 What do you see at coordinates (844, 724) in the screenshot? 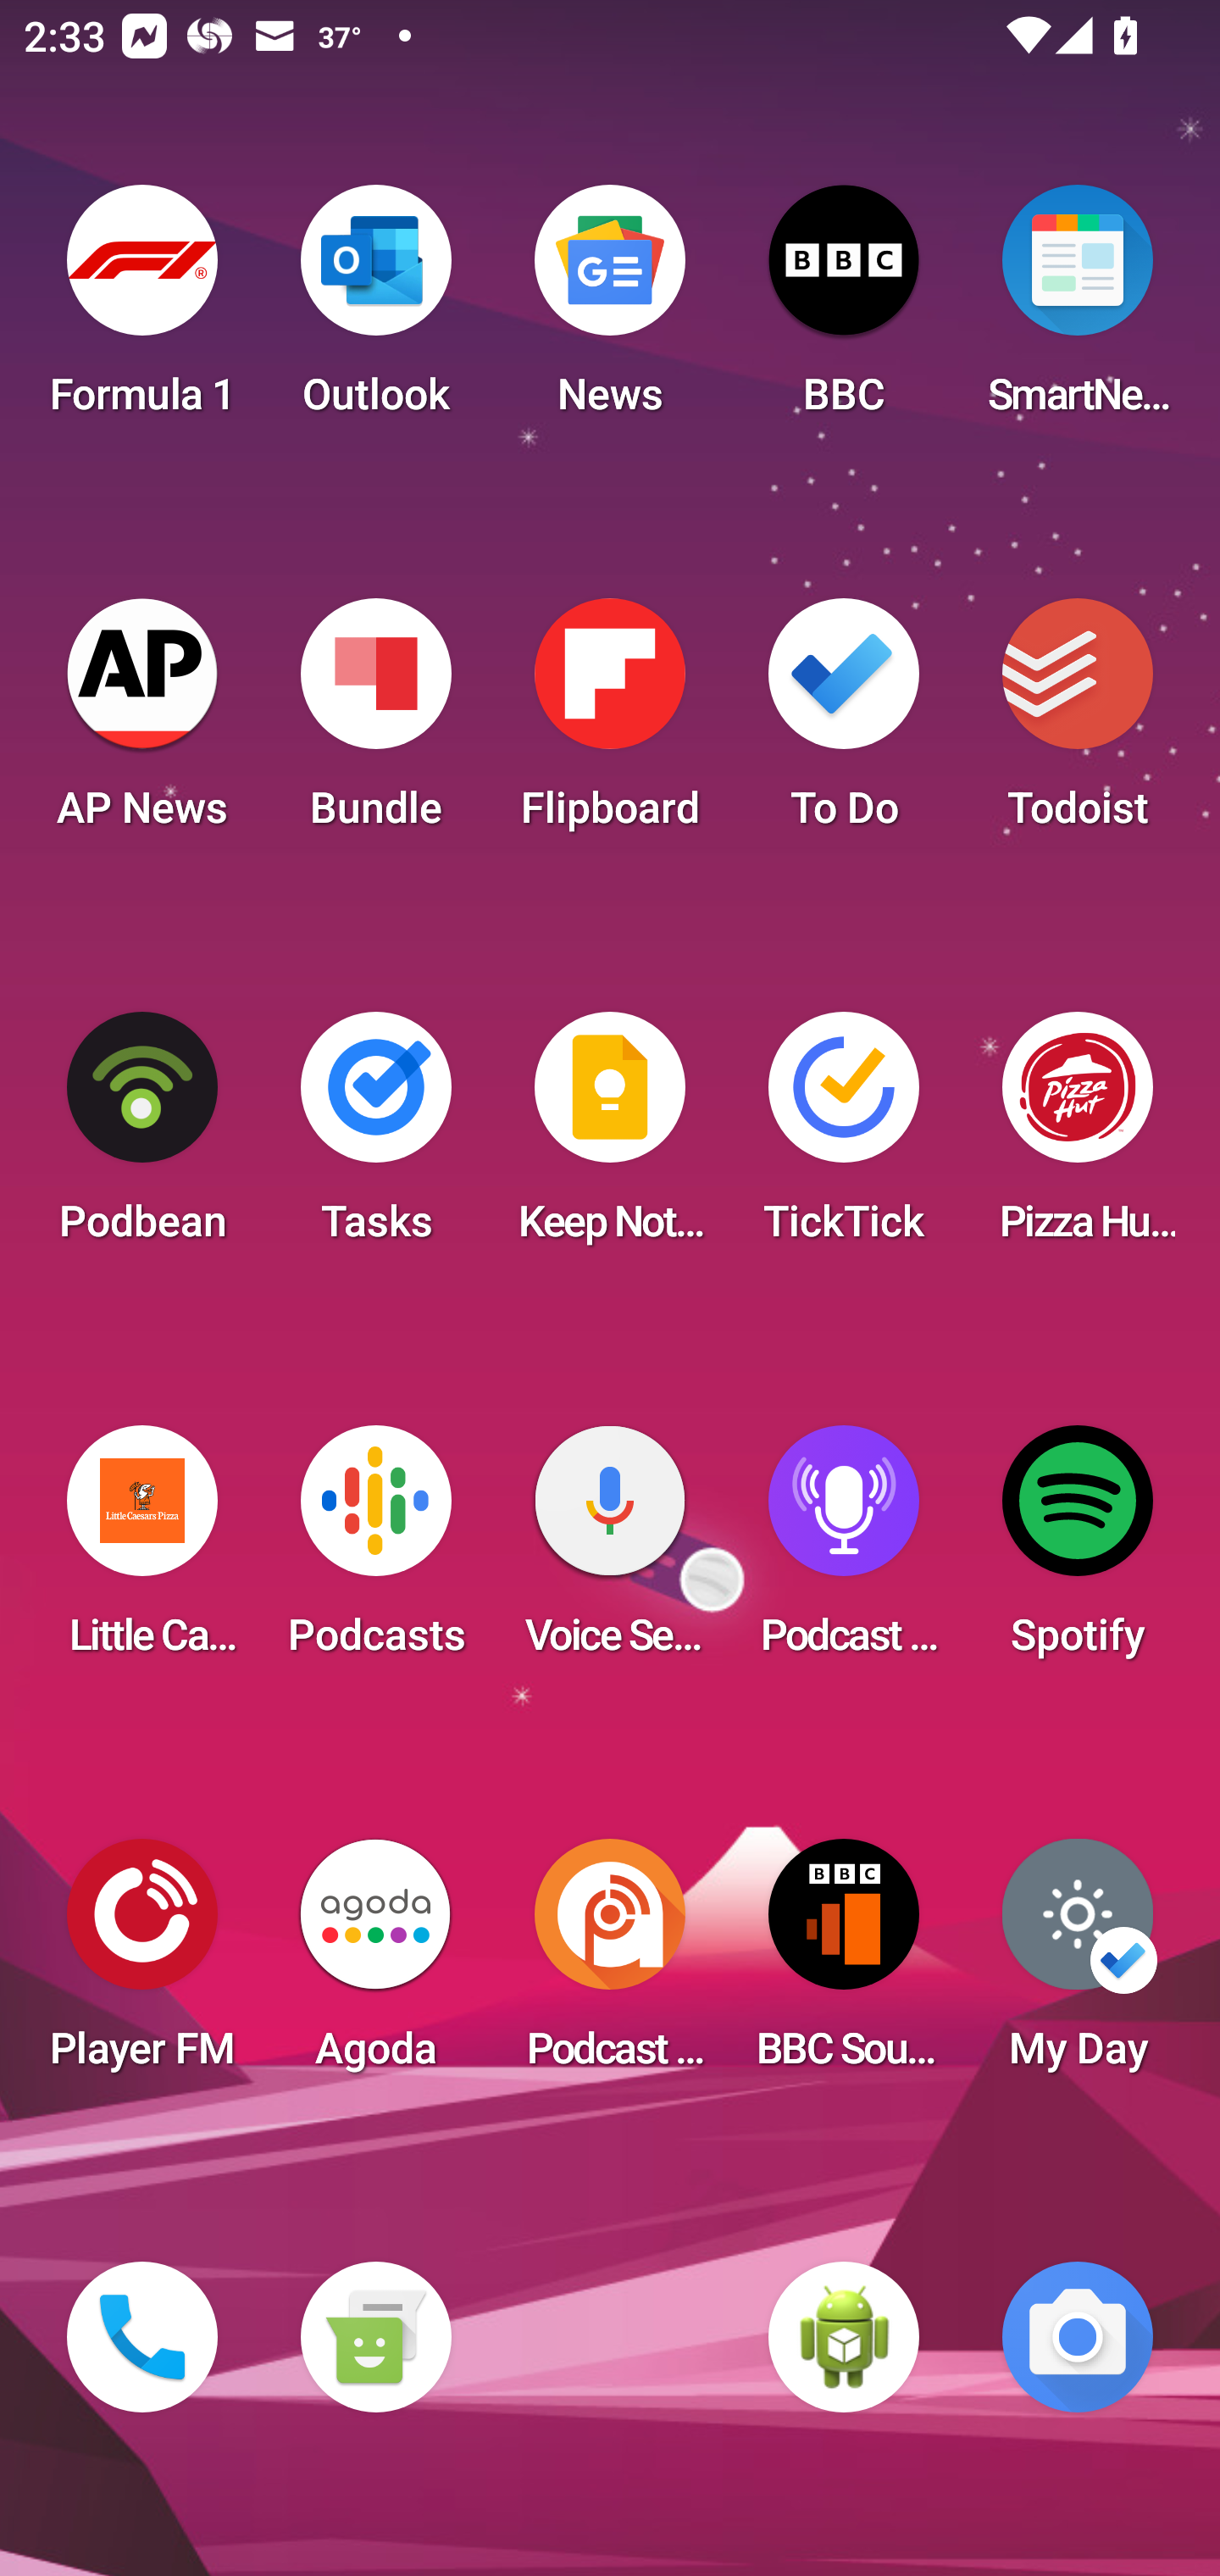
I see `To Do` at bounding box center [844, 724].